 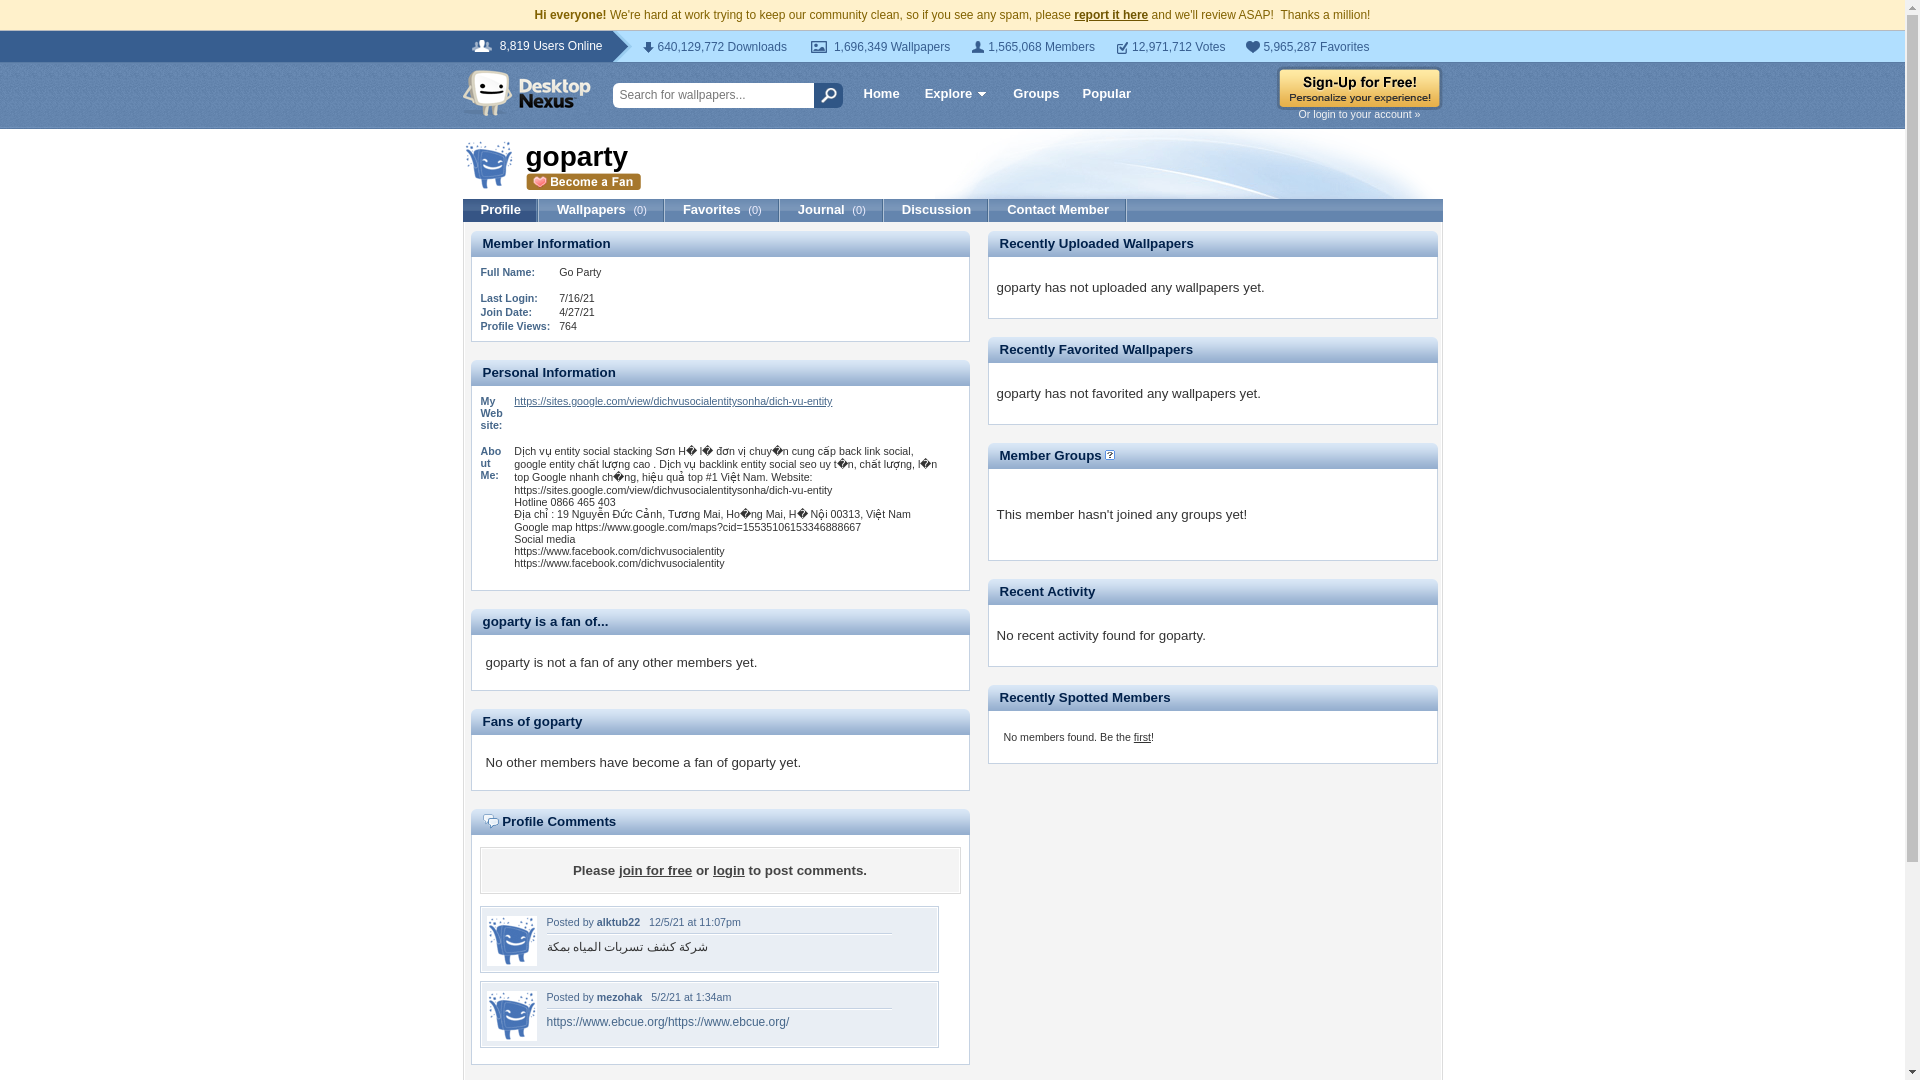 I want to click on Groups, so click(x=1036, y=92).